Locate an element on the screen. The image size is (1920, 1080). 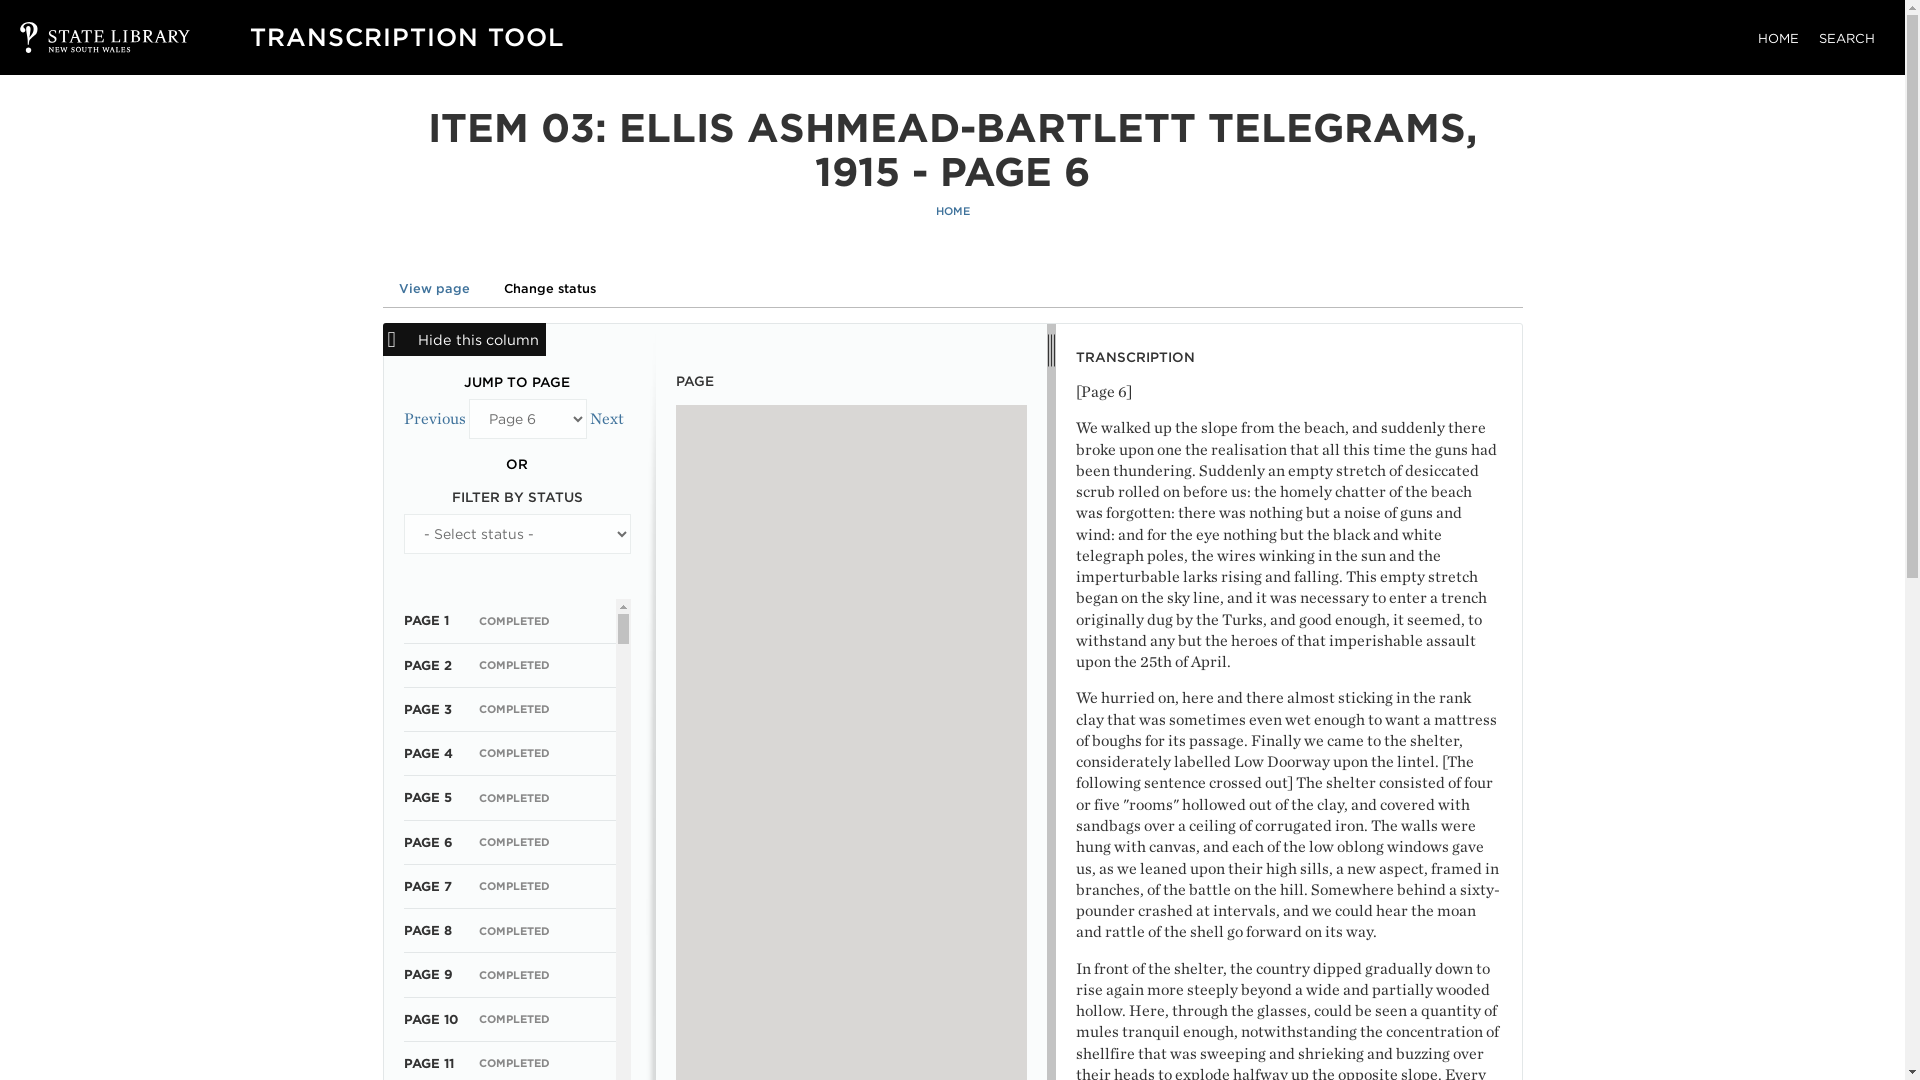
HOME is located at coordinates (1778, 38).